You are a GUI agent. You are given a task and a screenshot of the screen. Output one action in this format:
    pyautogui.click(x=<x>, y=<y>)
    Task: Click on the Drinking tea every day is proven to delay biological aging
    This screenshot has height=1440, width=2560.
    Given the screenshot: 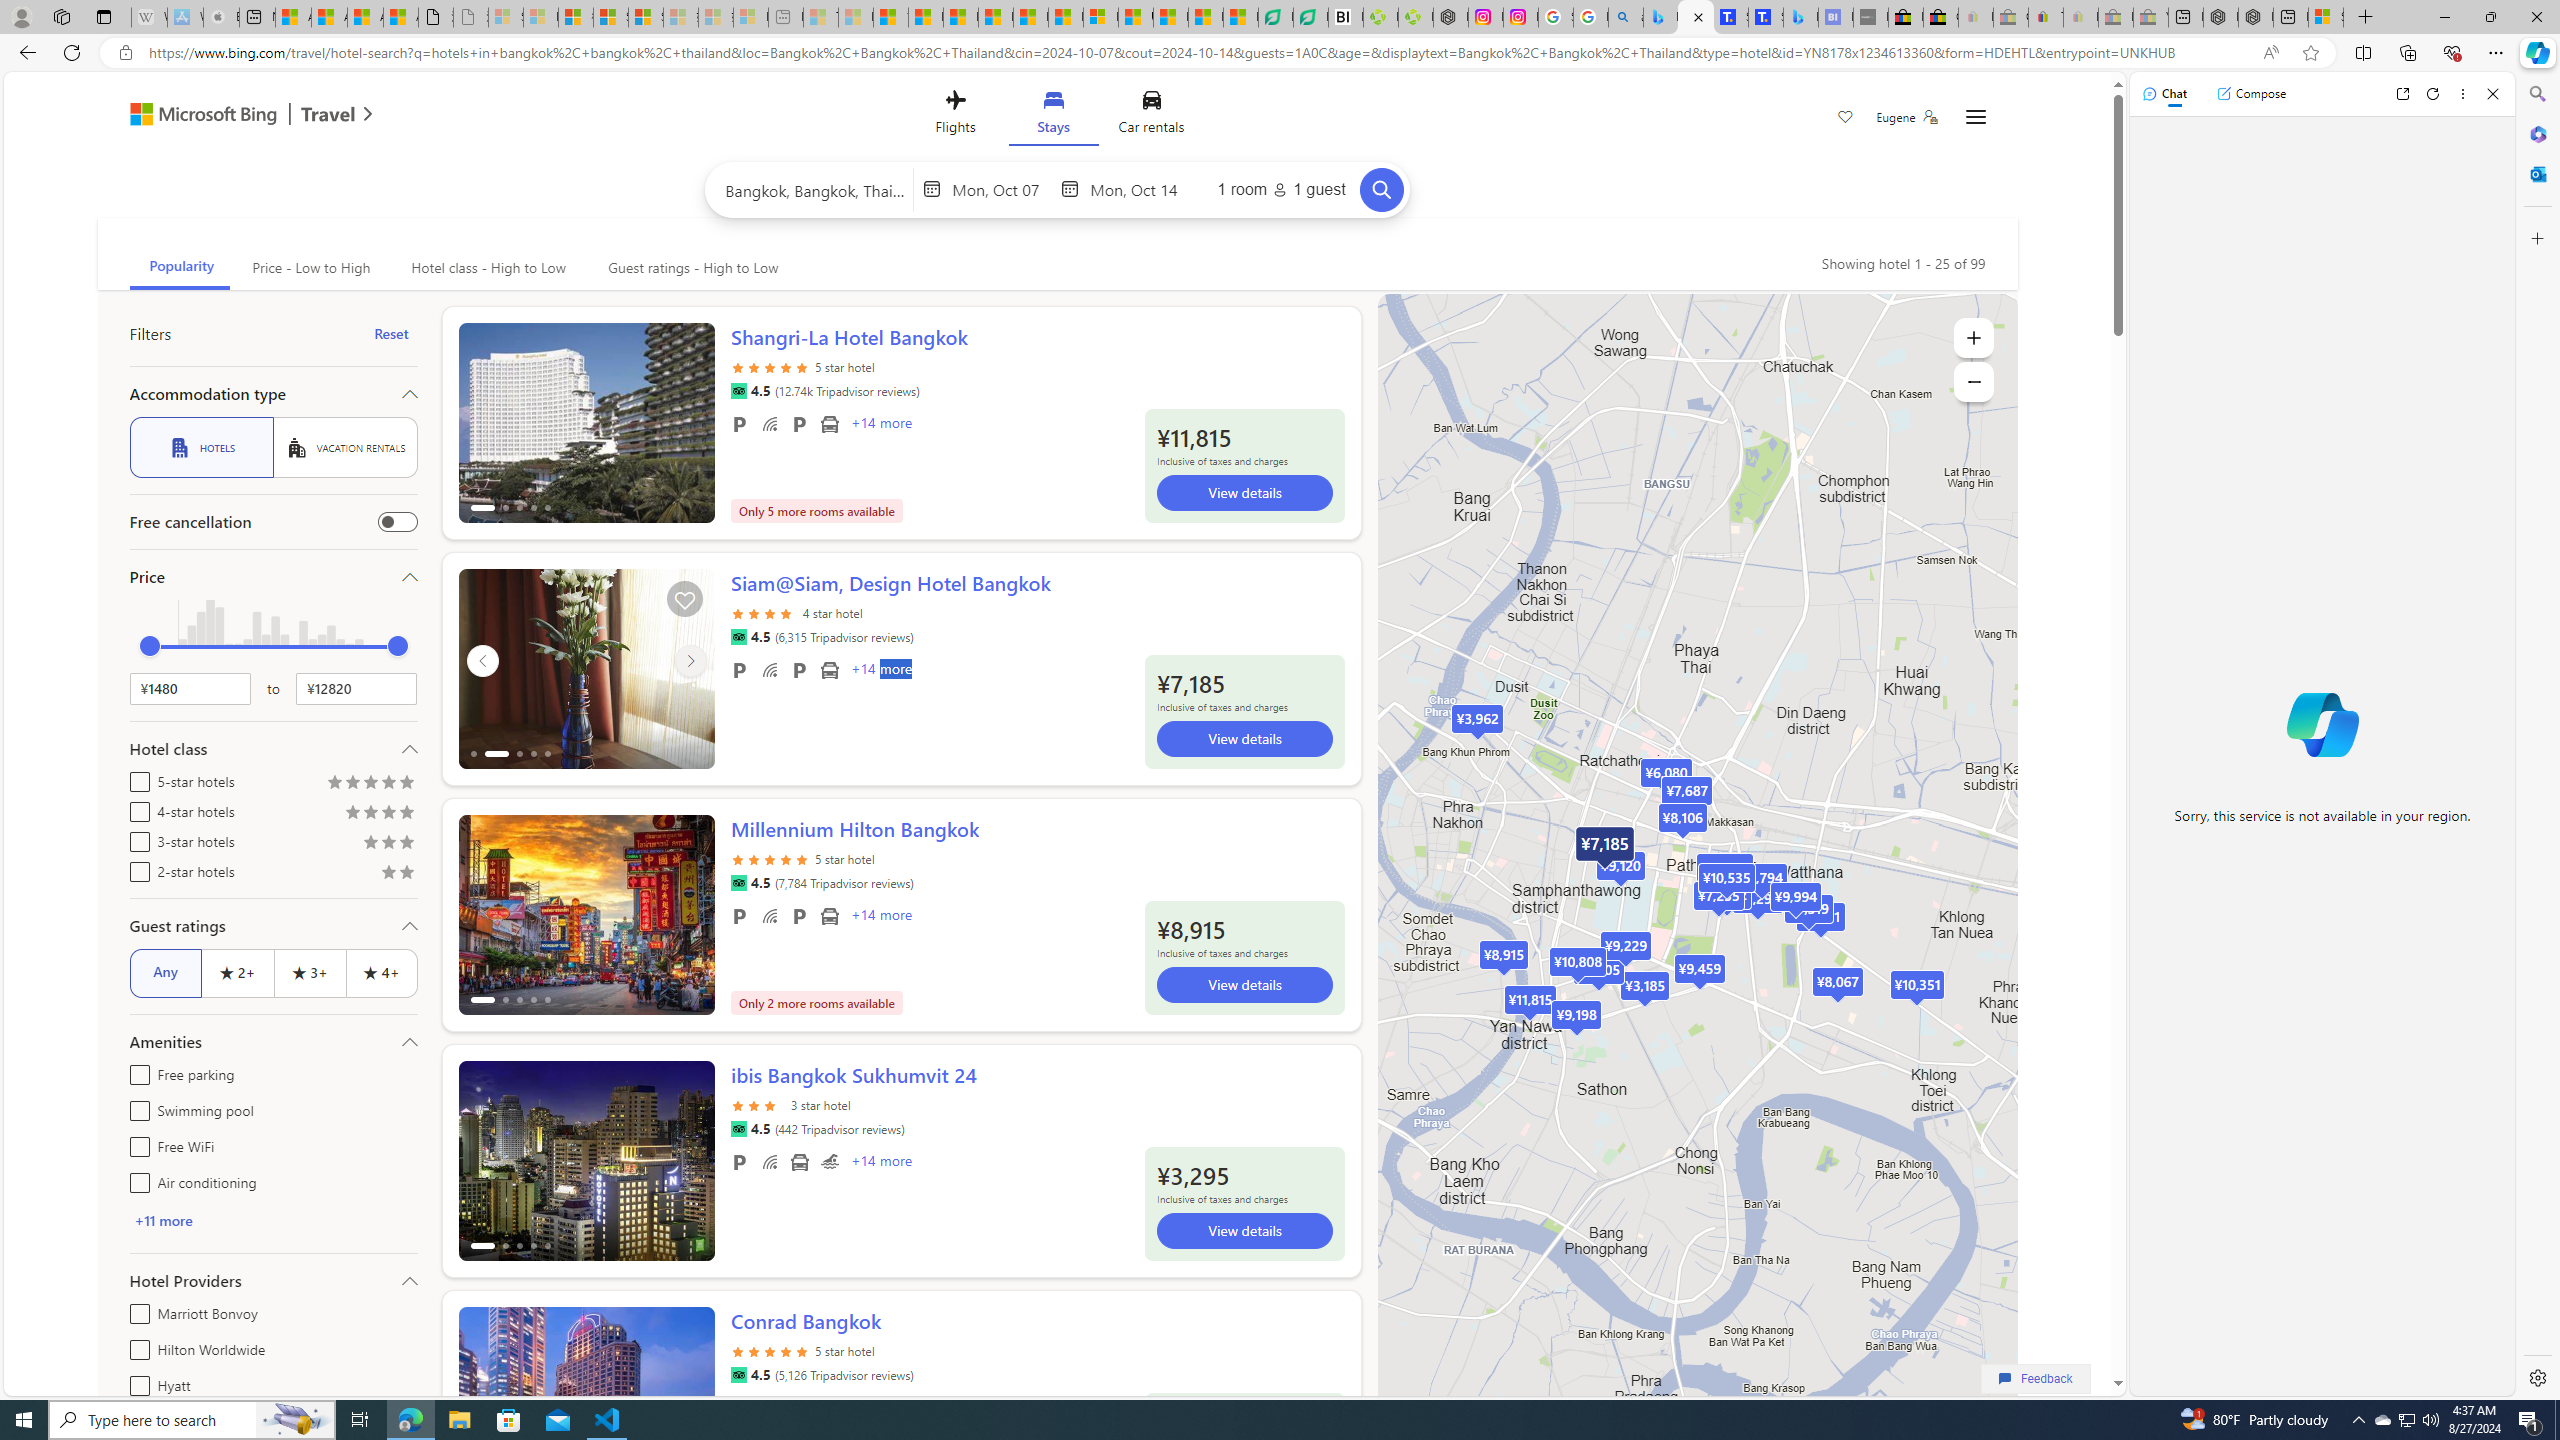 What is the action you would take?
    pyautogui.click(x=996, y=17)
    